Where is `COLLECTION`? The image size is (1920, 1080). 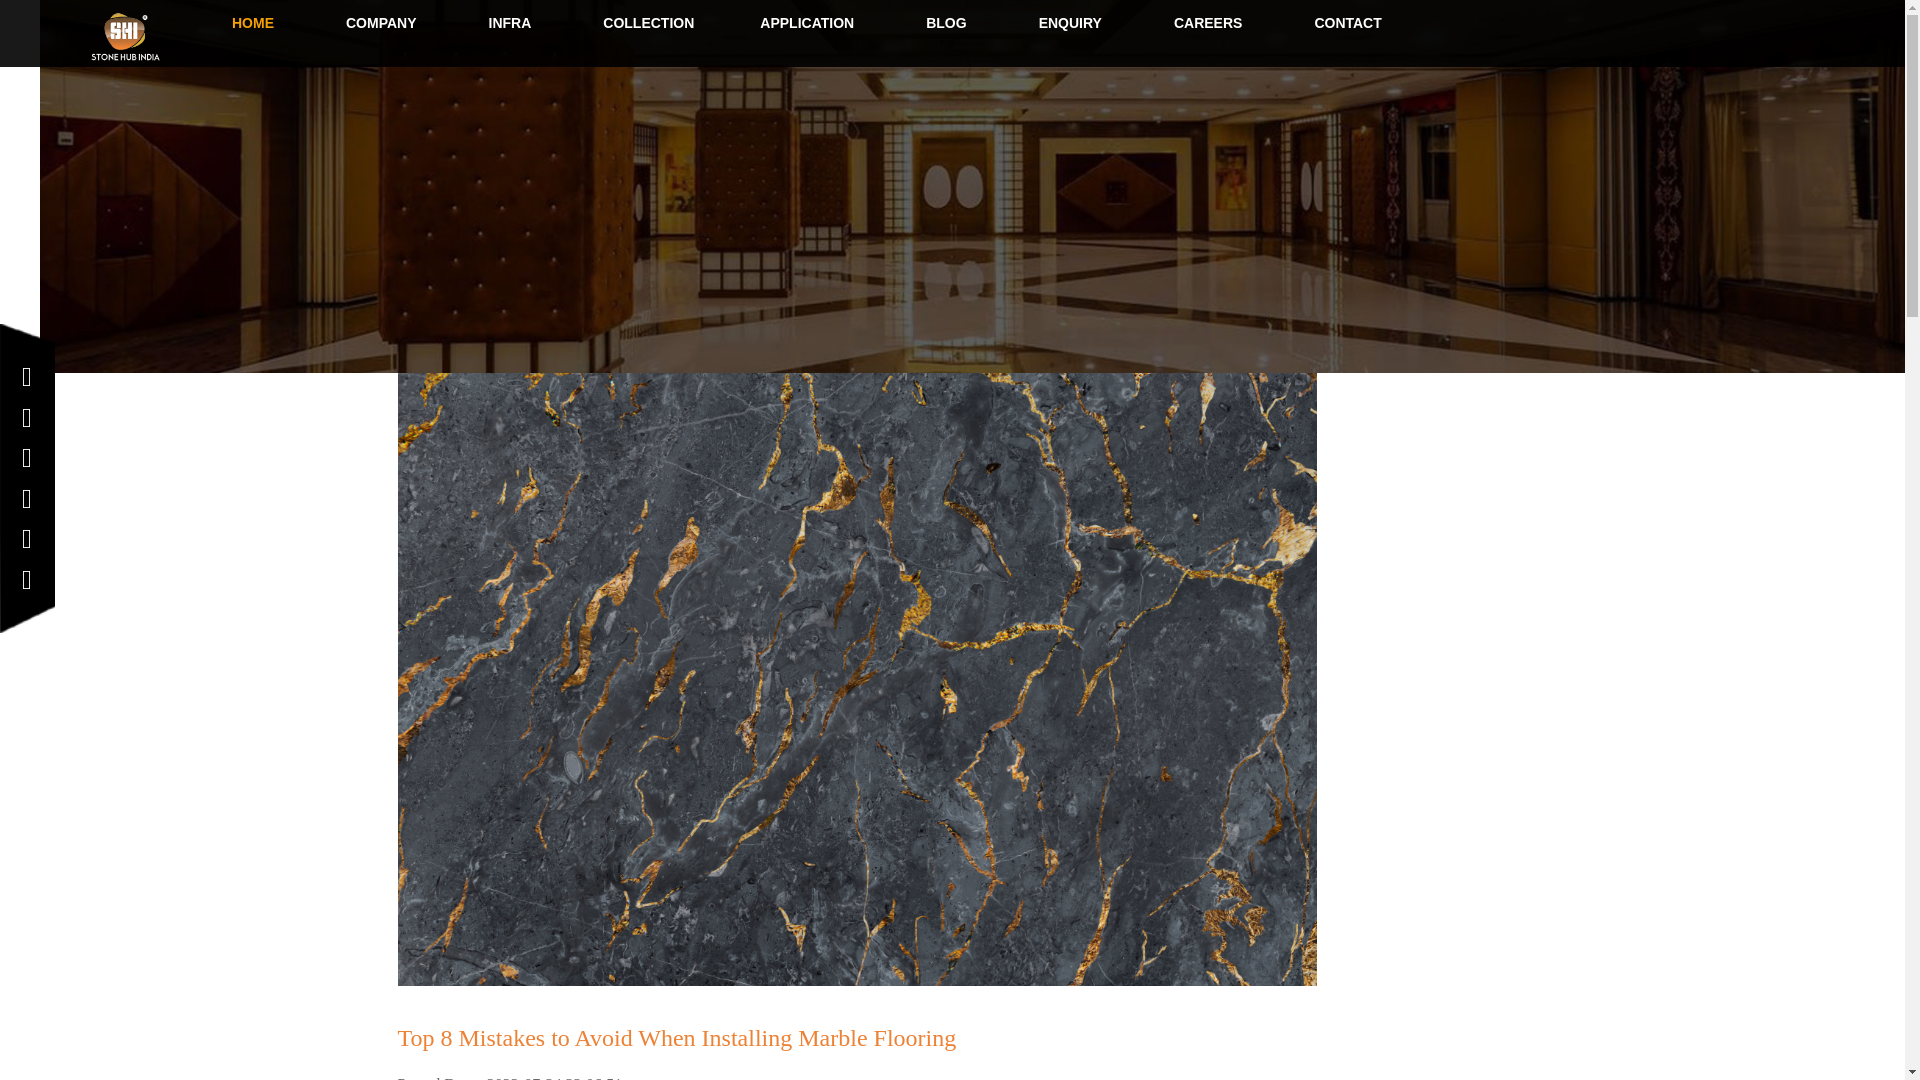
COLLECTION is located at coordinates (644, 24).